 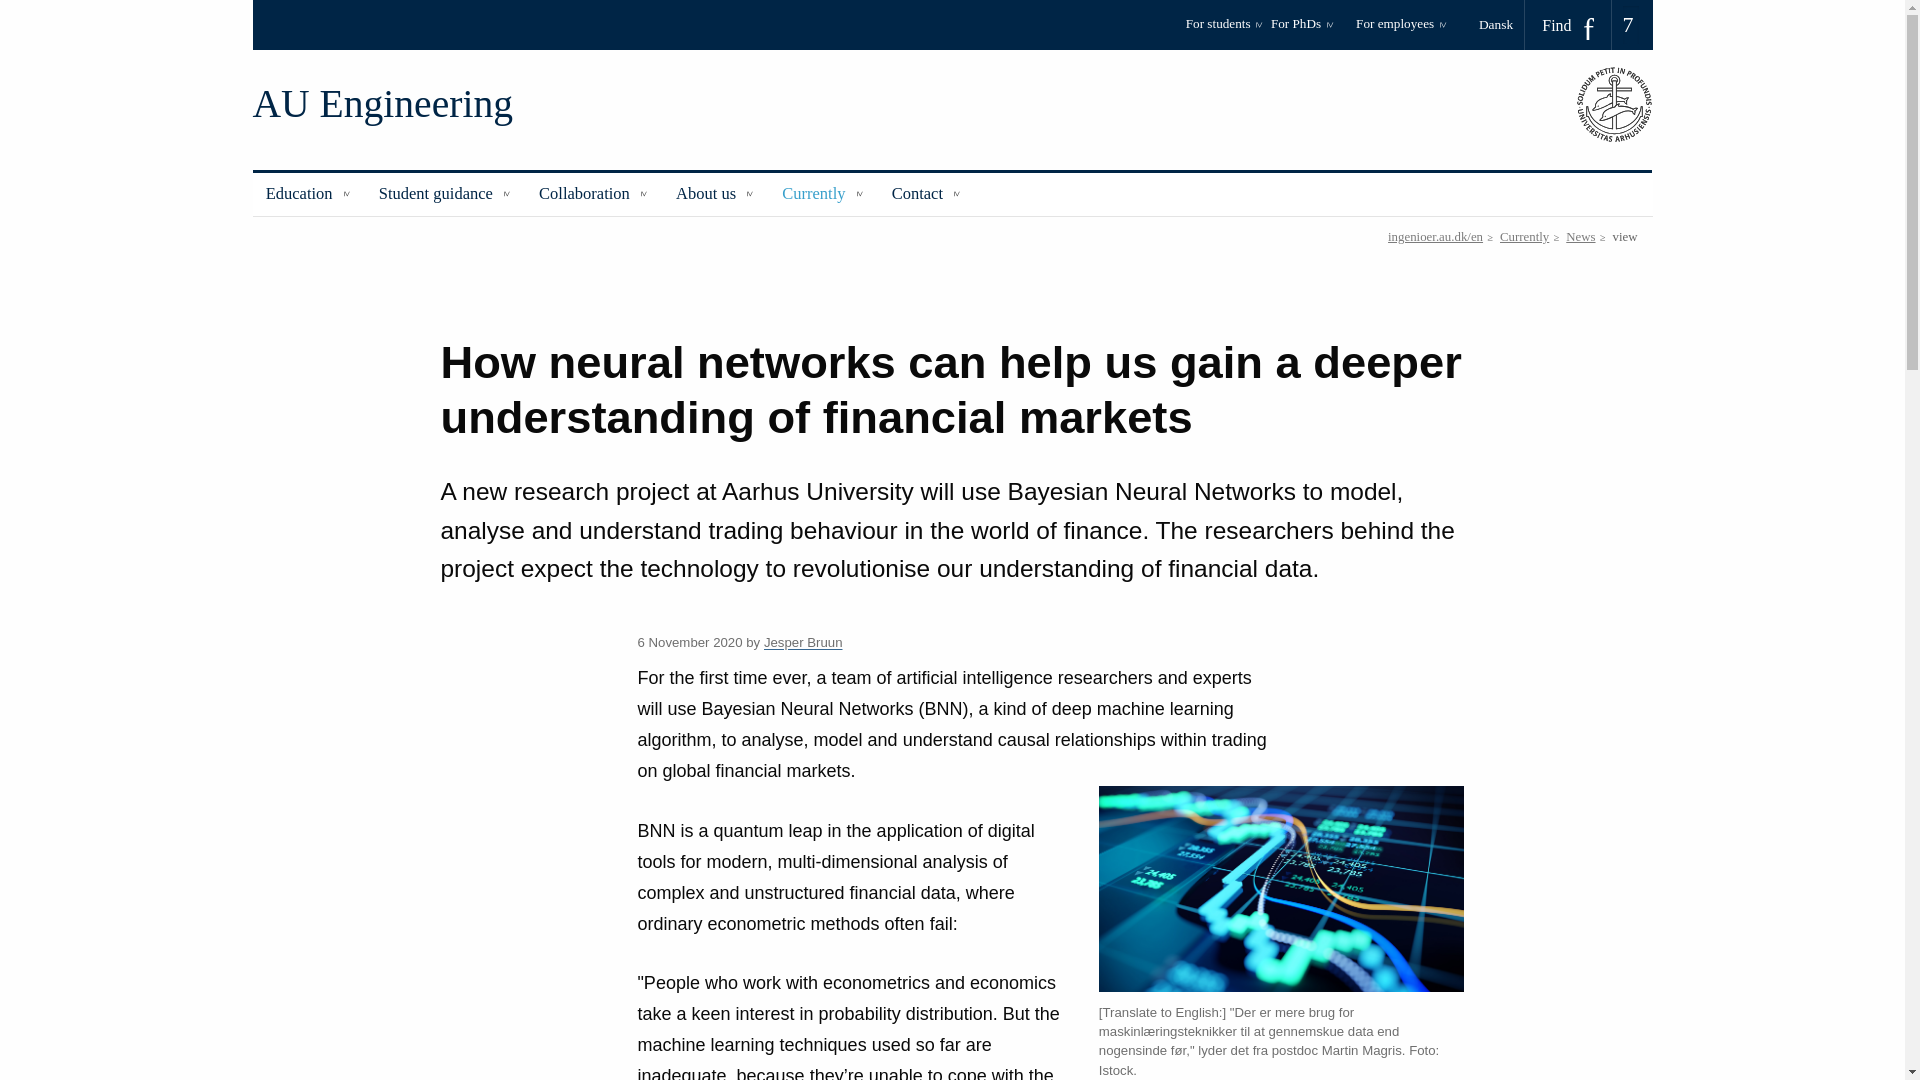 What do you see at coordinates (1502, 24) in the screenshot?
I see `Dansk` at bounding box center [1502, 24].